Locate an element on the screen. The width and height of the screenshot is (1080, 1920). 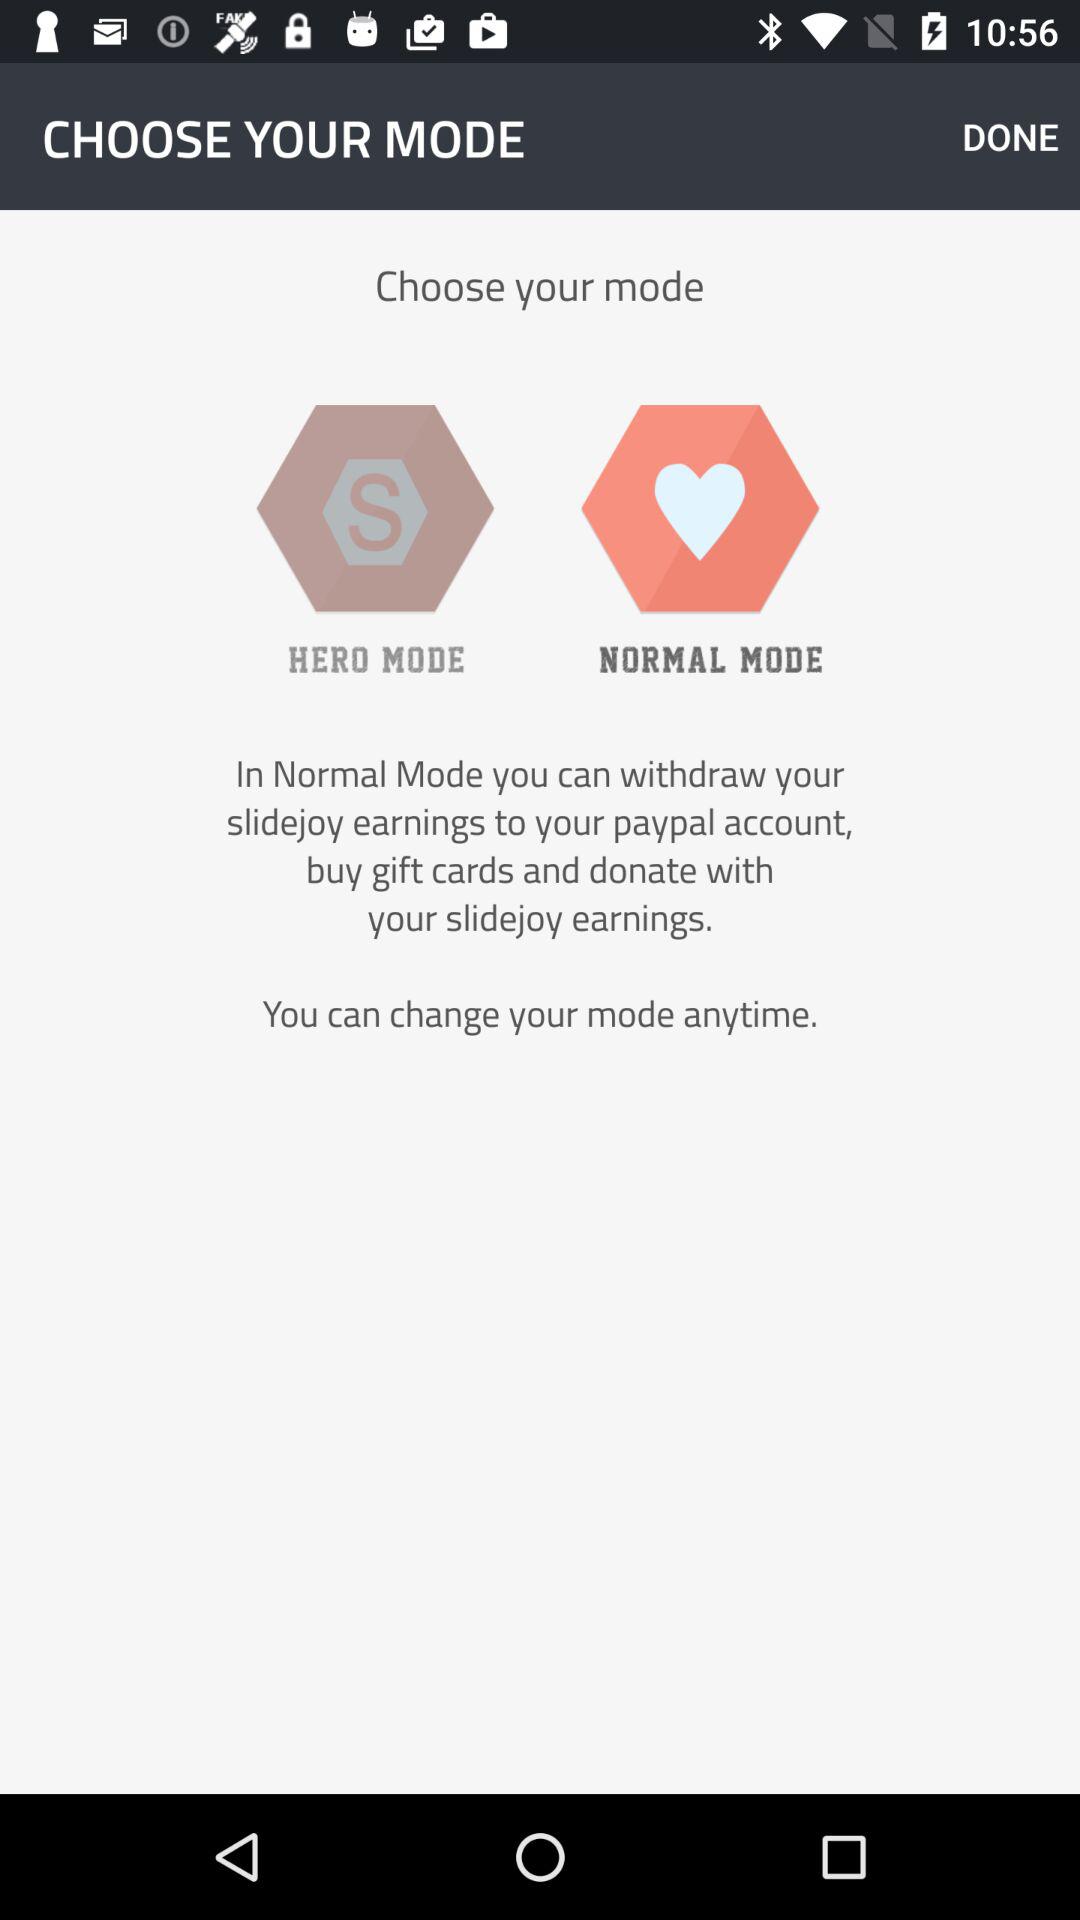
open the item next to choose your mode app is located at coordinates (1010, 136).